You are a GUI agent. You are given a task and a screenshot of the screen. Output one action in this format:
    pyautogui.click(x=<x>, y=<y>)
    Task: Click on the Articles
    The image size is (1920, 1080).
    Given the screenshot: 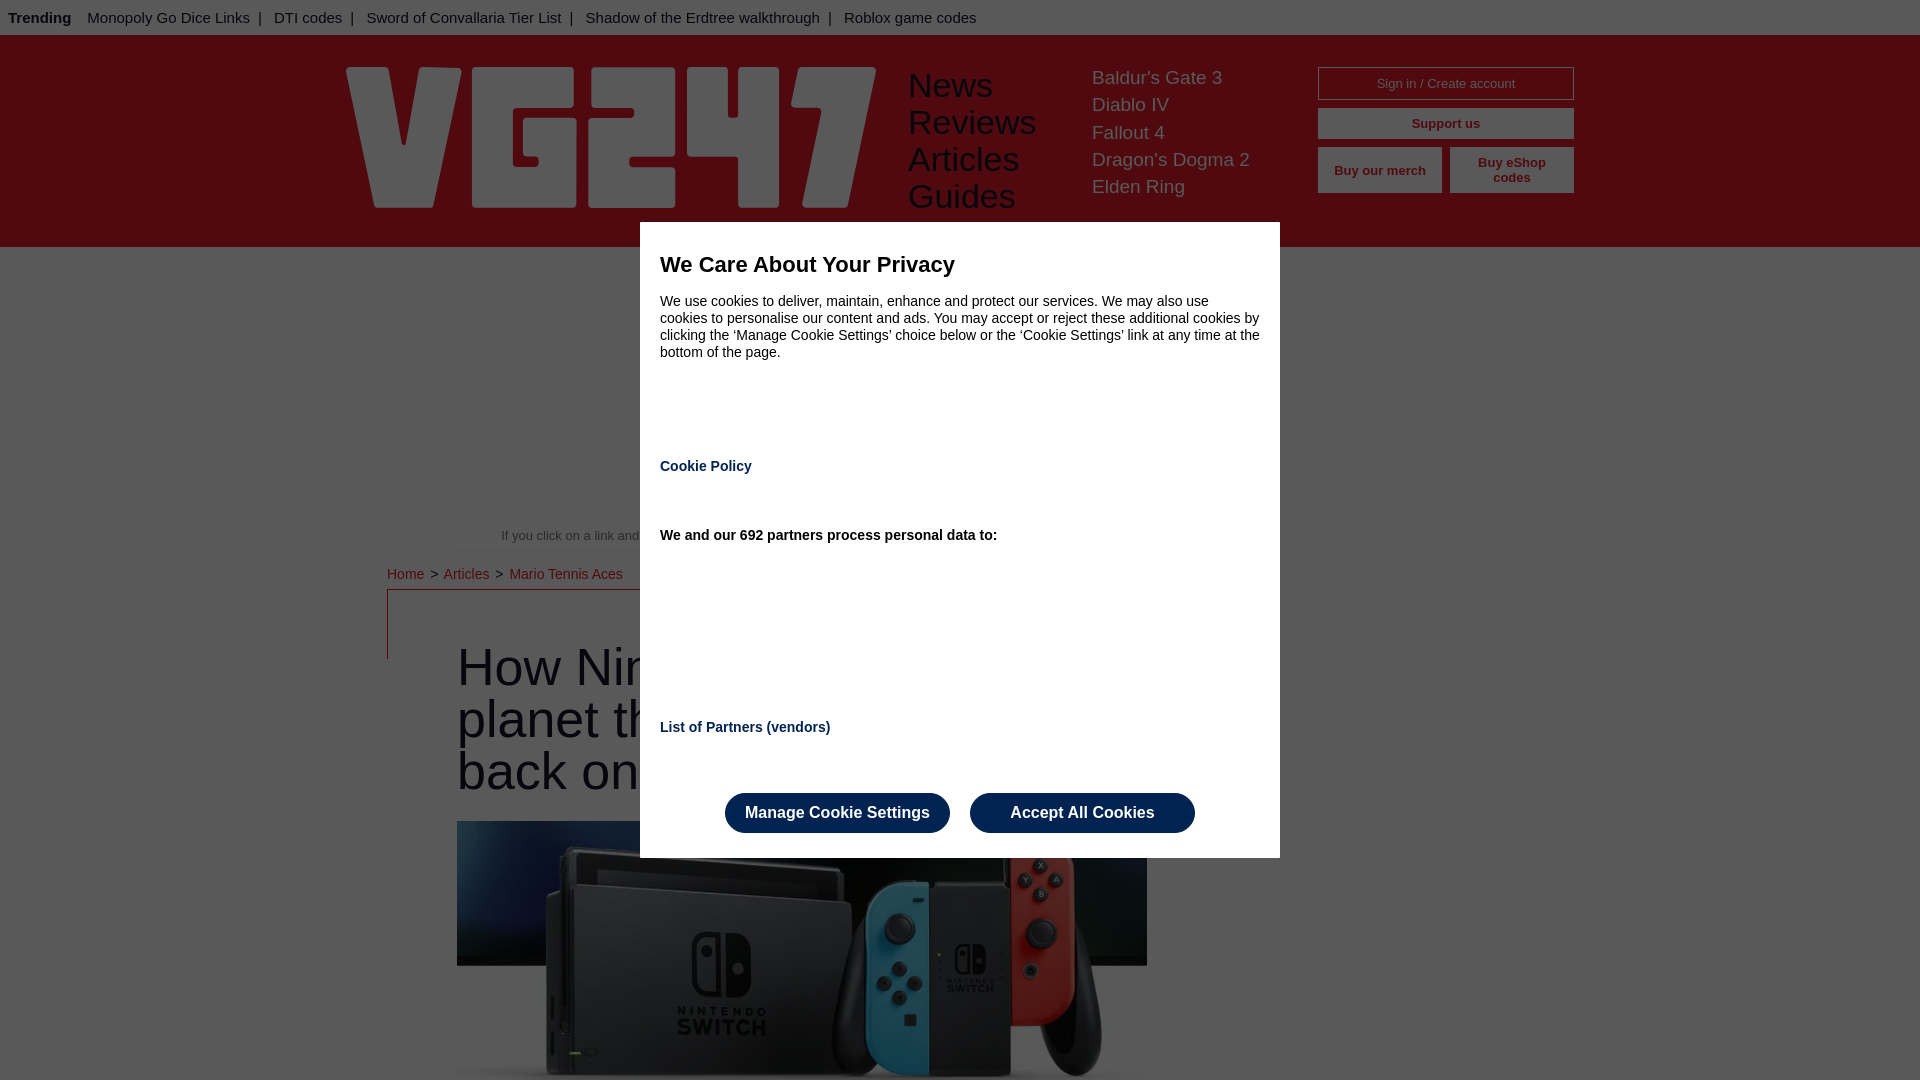 What is the action you would take?
    pyautogui.click(x=468, y=574)
    